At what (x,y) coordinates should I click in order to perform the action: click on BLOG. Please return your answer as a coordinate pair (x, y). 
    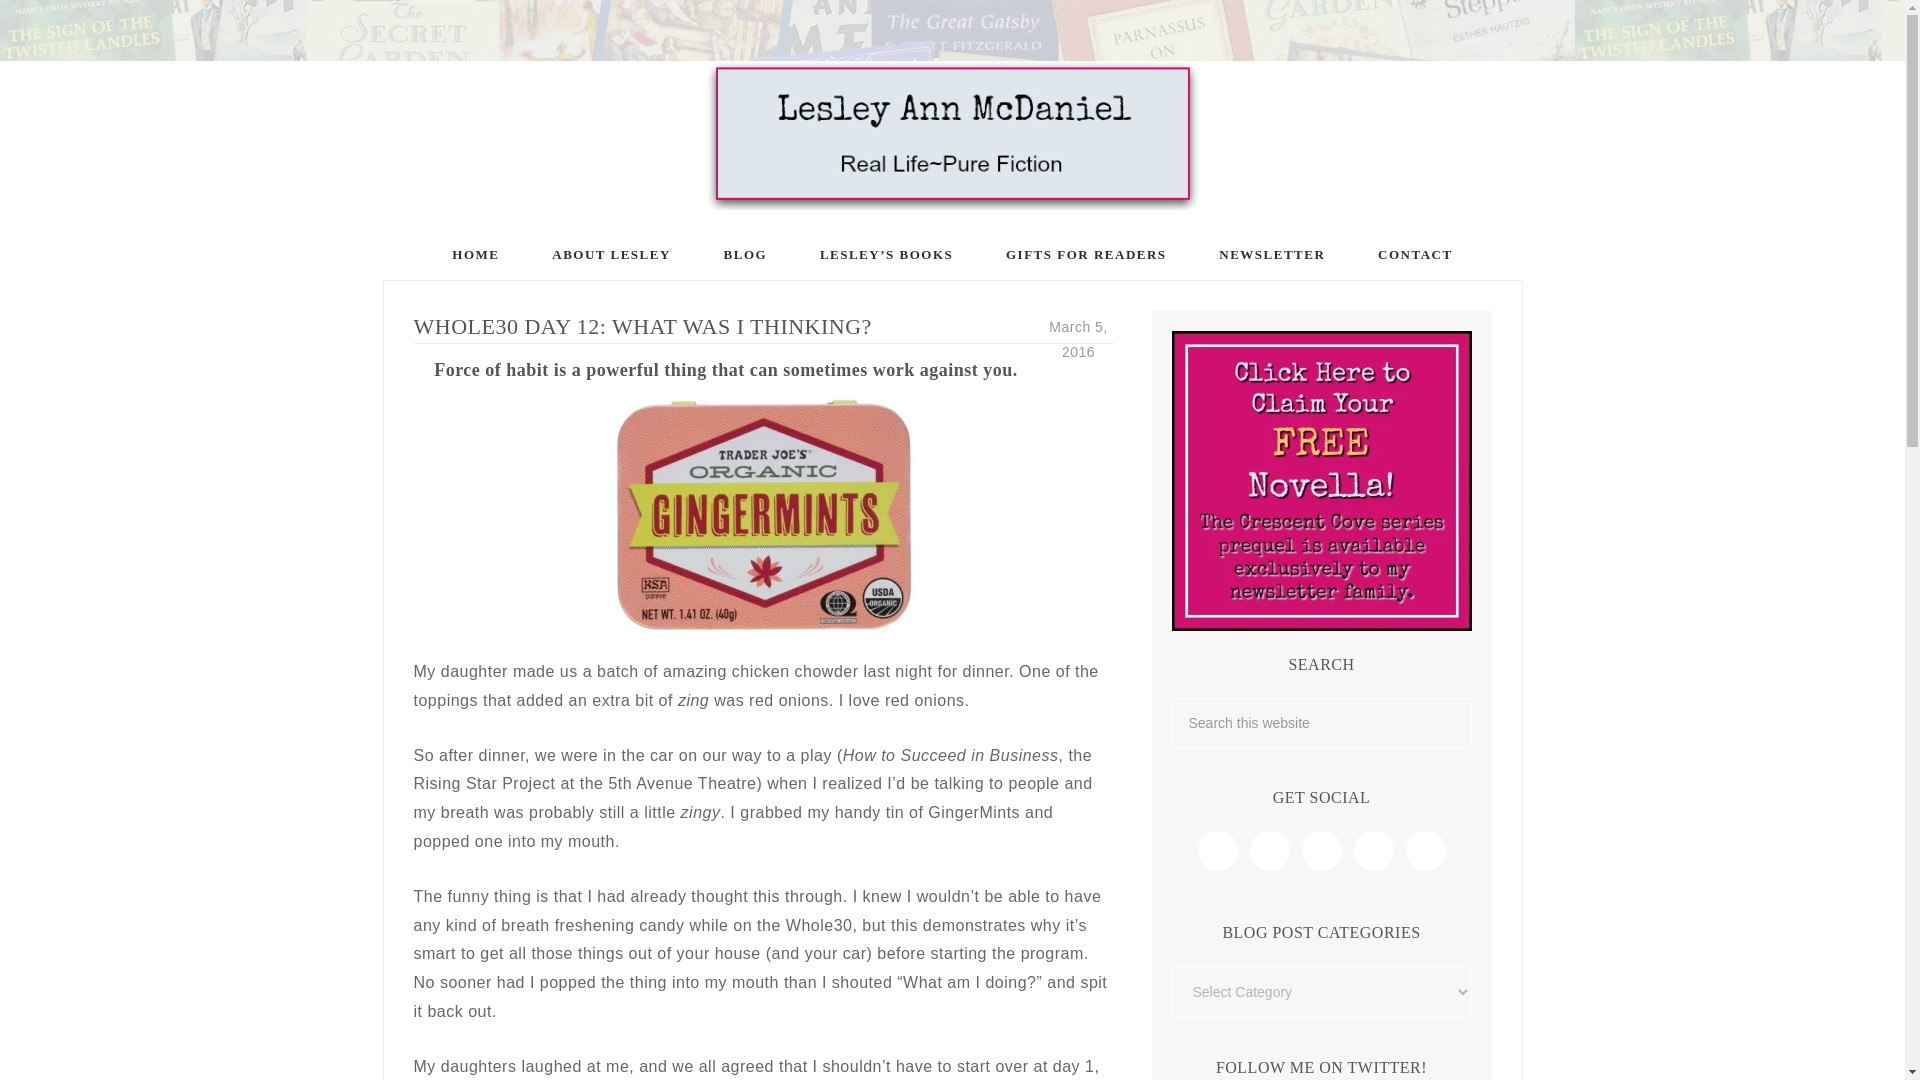
    Looking at the image, I should click on (746, 254).